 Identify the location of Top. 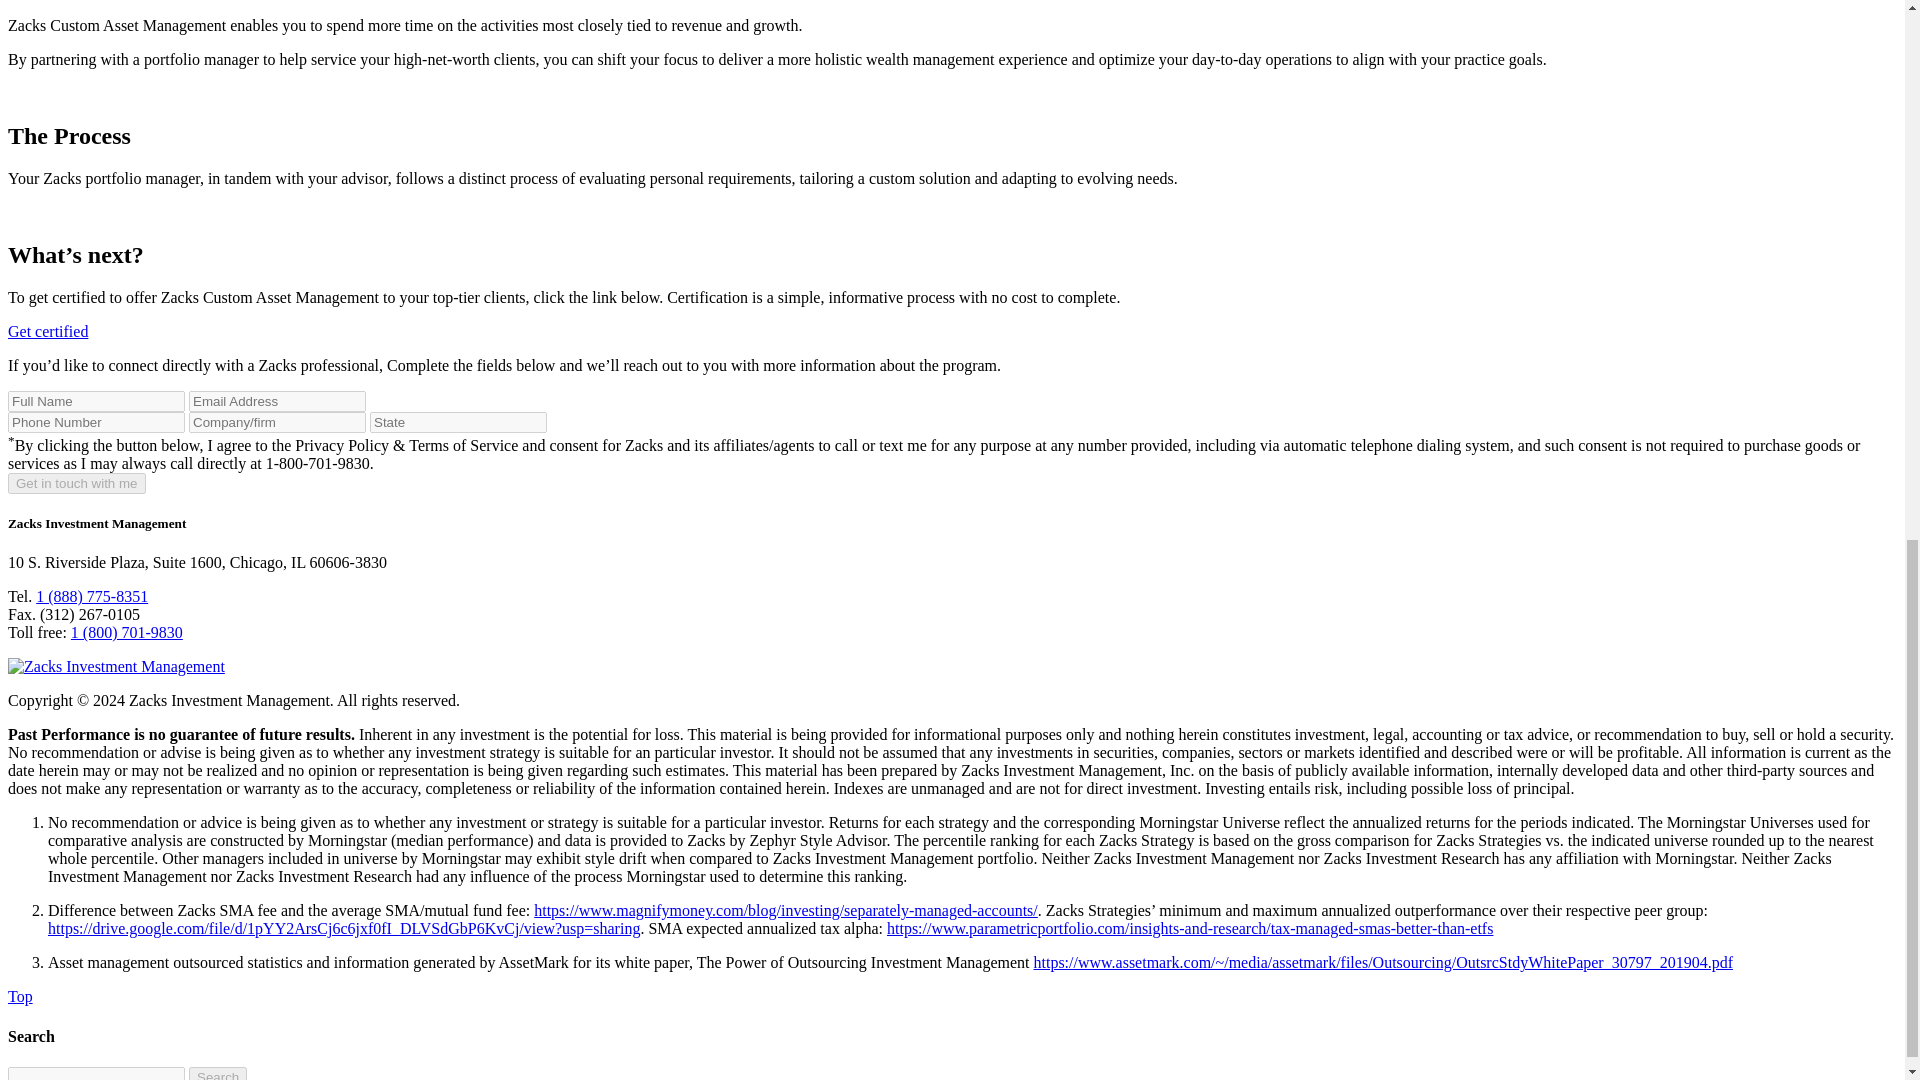
(20, 996).